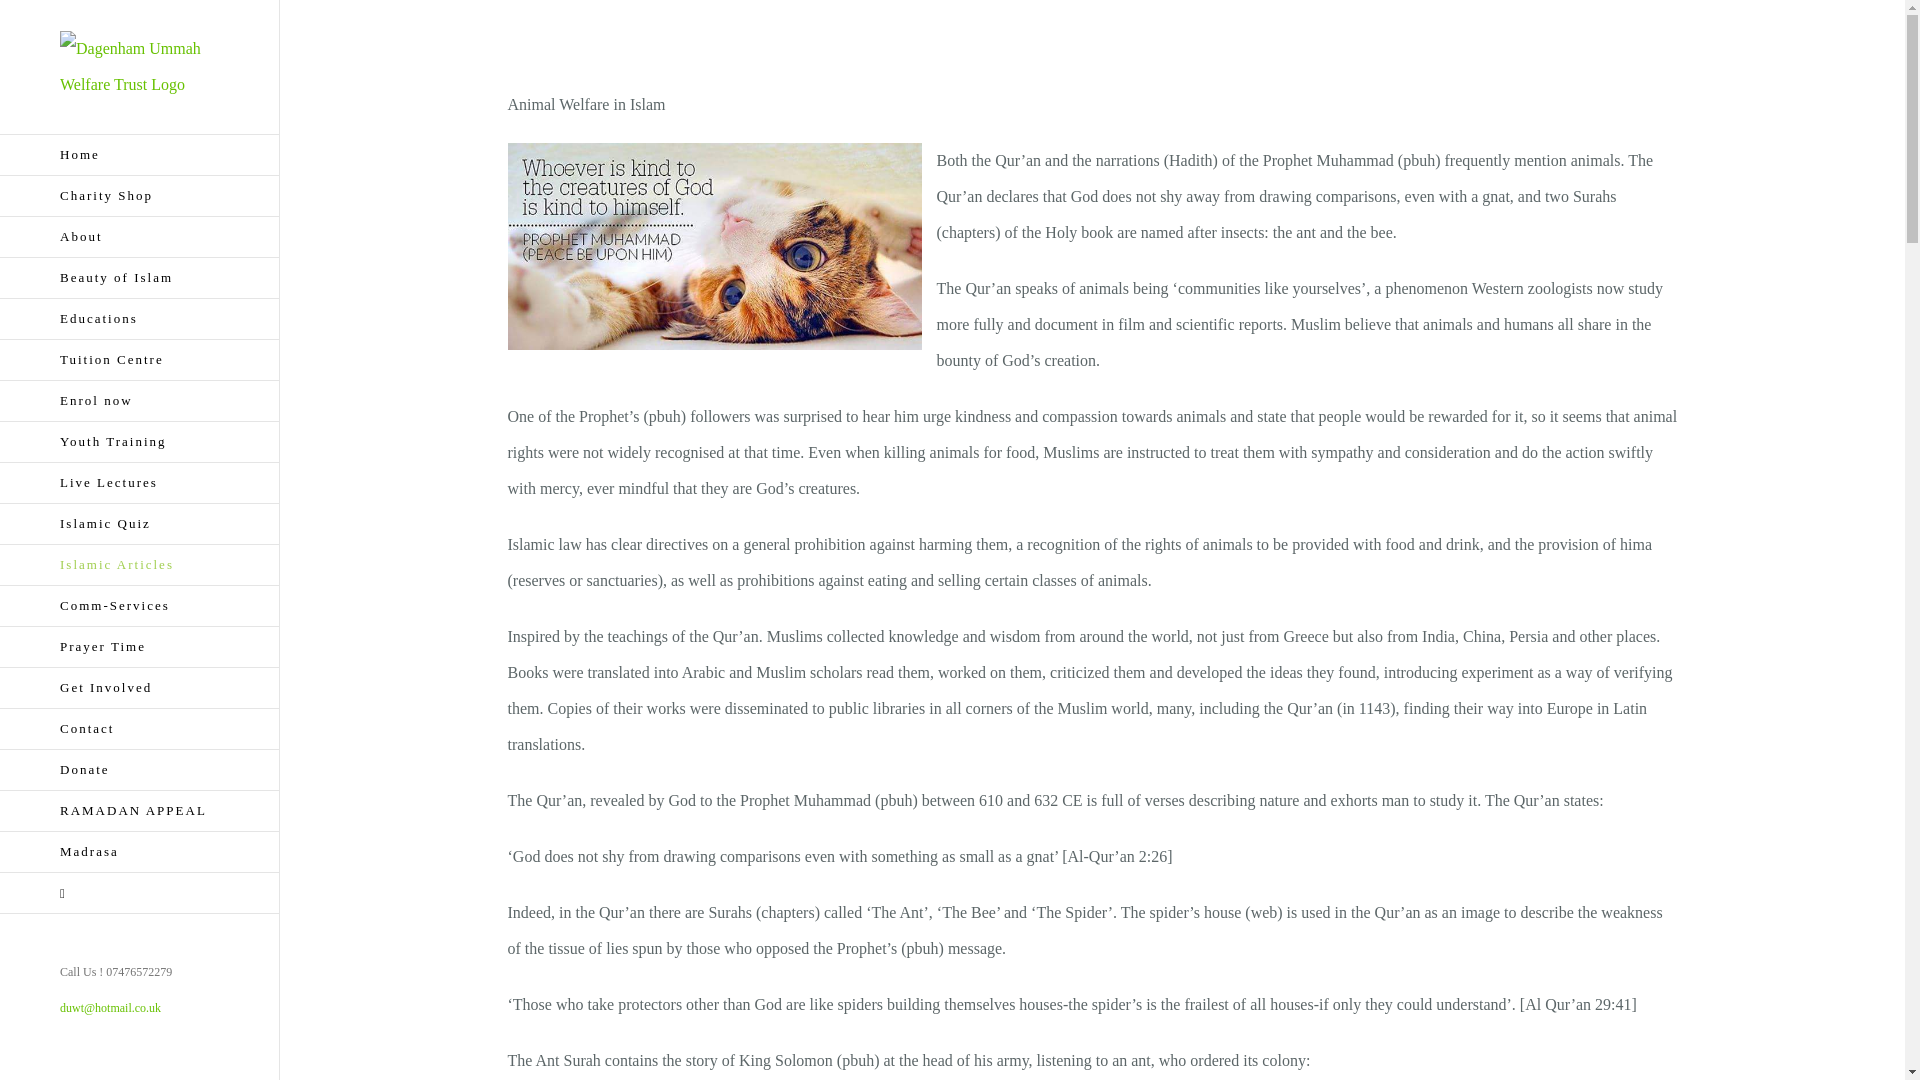 The height and width of the screenshot is (1080, 1920). I want to click on Islamic Articles, so click(140, 566).